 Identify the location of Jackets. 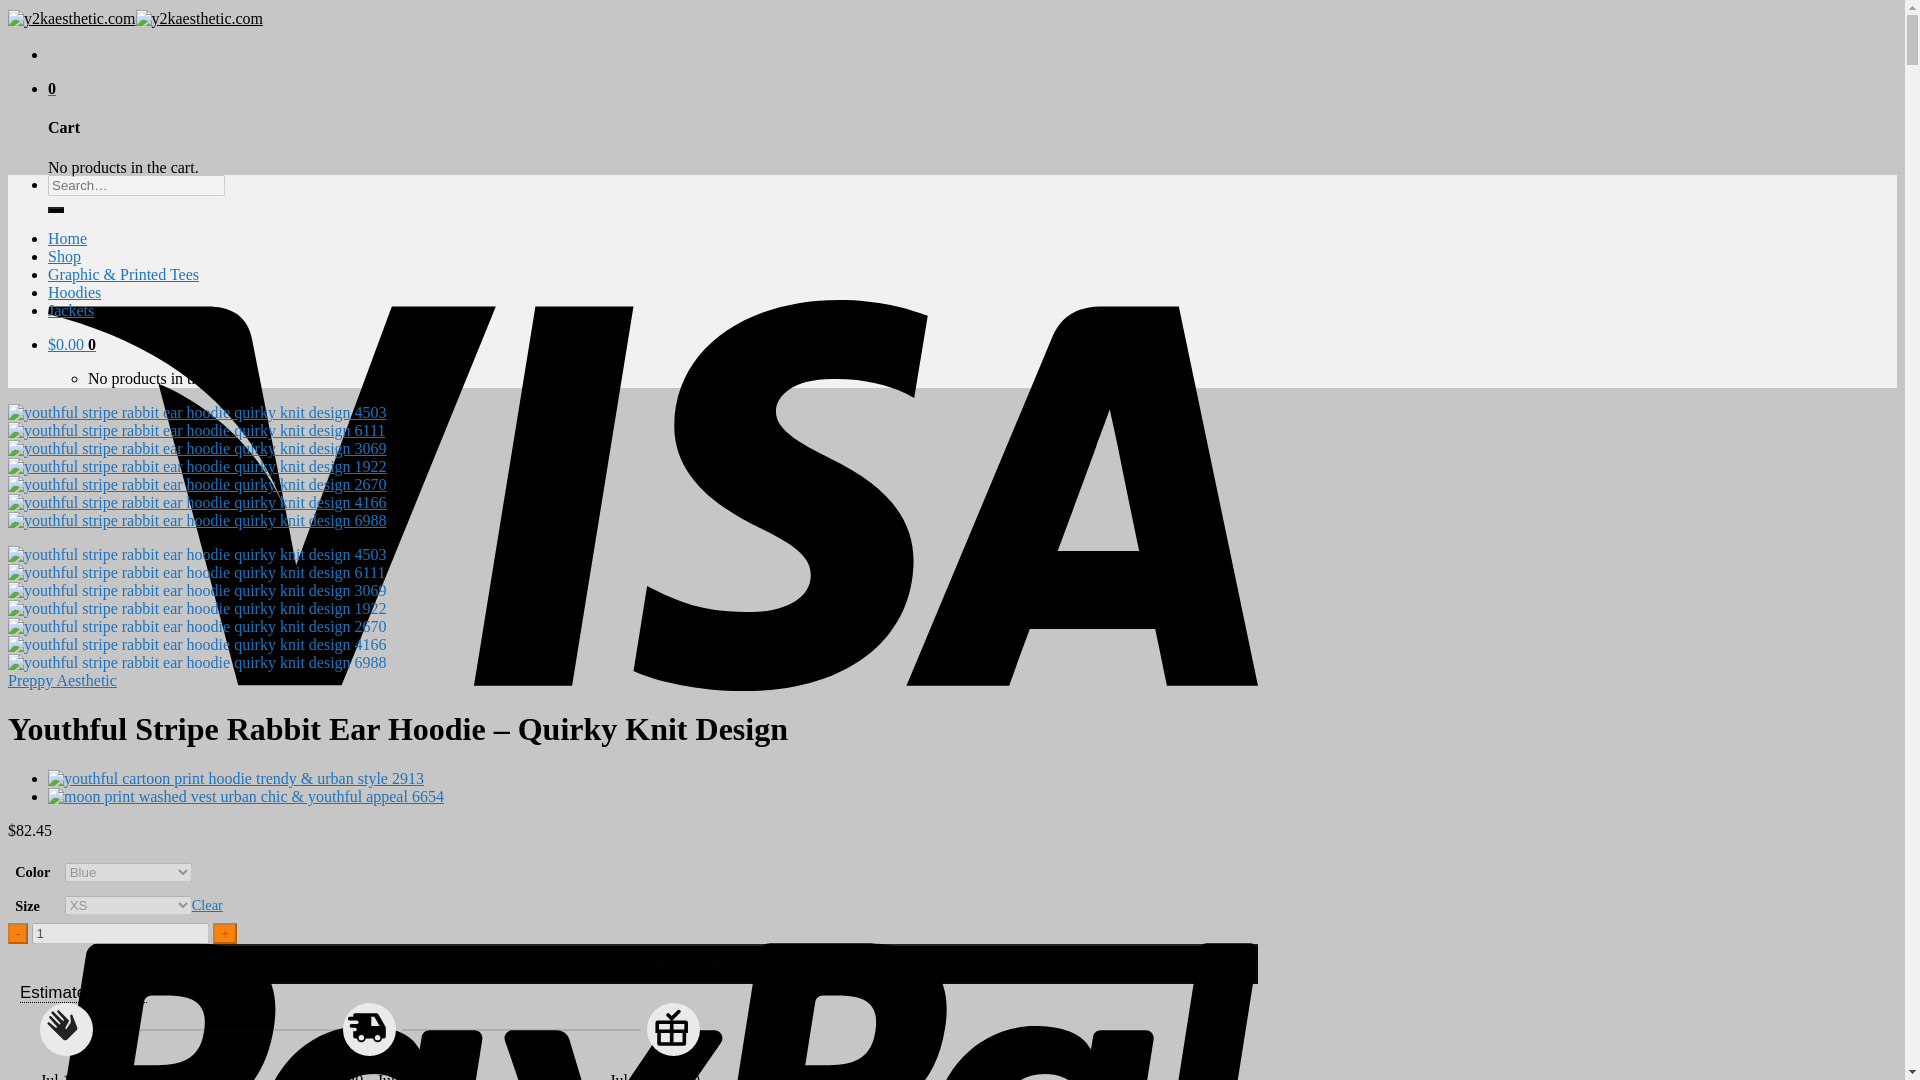
(71, 310).